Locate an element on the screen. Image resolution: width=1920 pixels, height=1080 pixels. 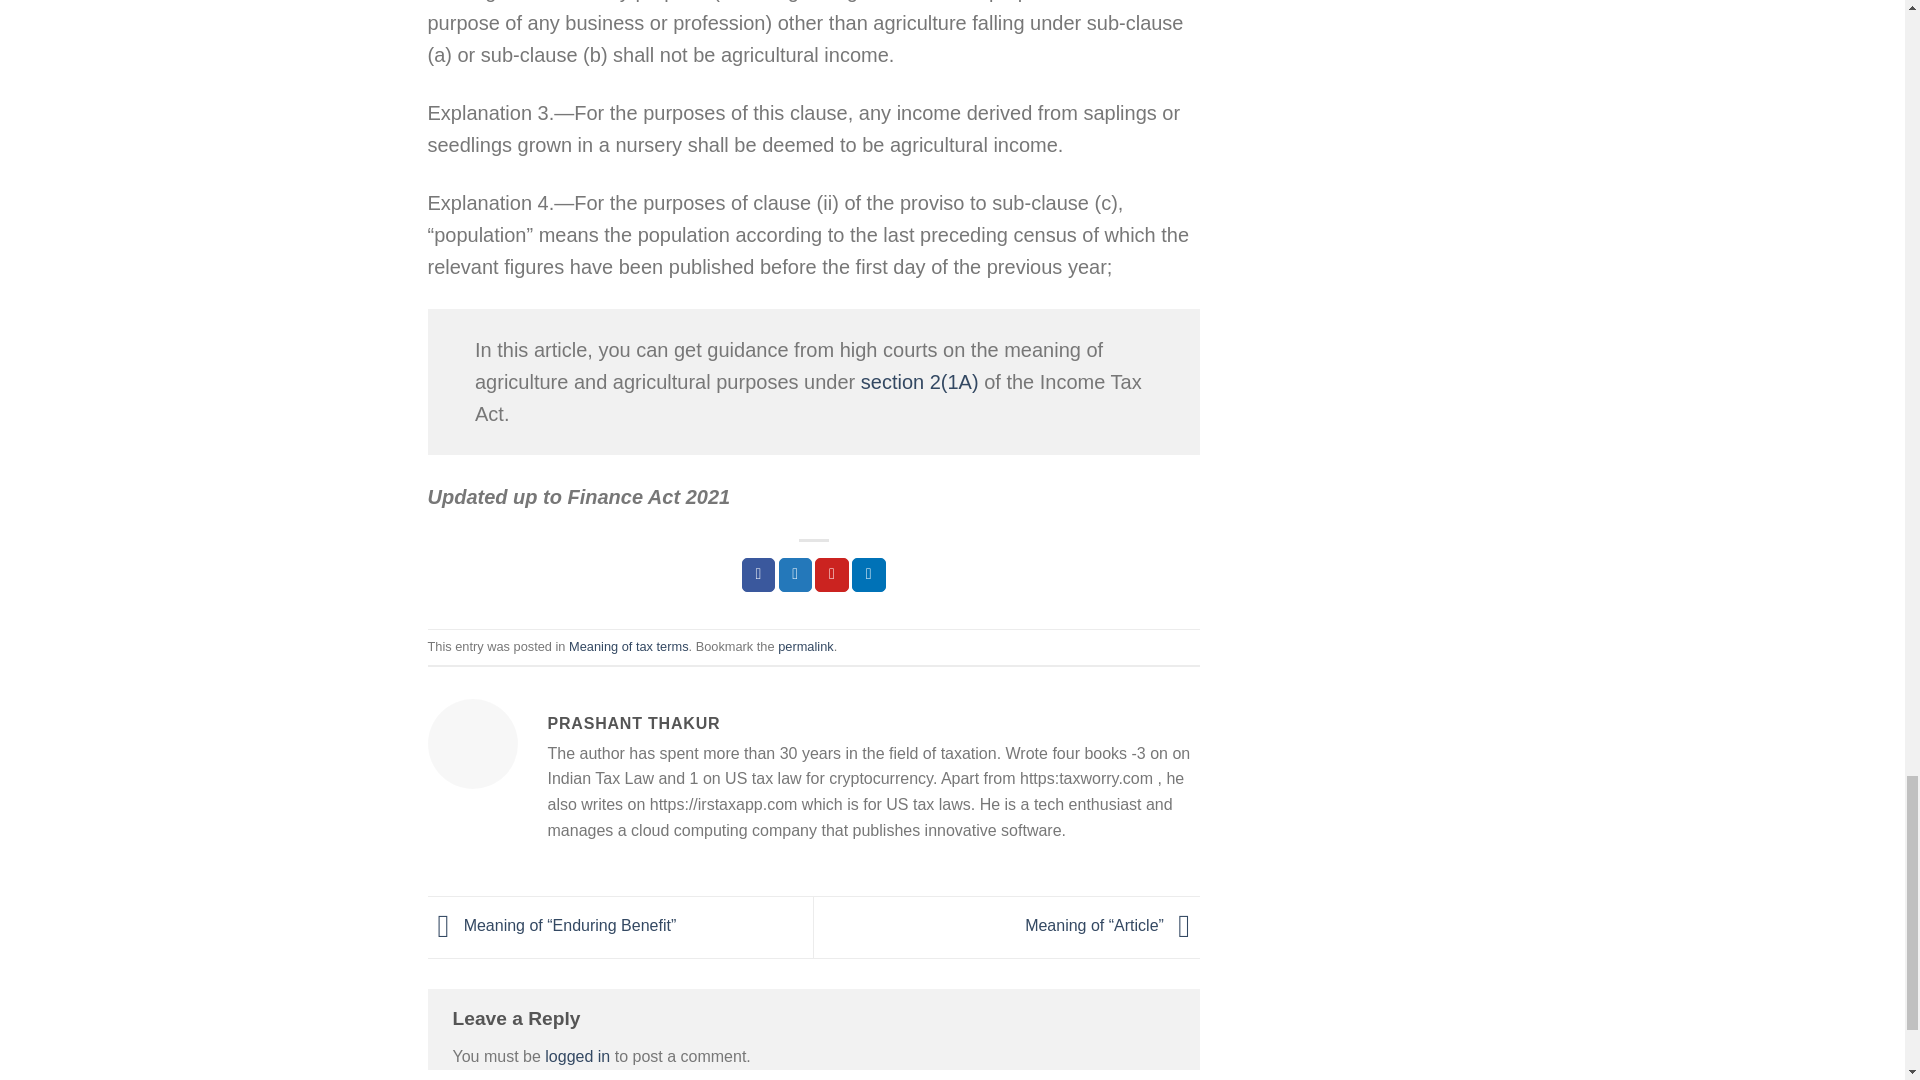
logged in is located at coordinates (578, 1056).